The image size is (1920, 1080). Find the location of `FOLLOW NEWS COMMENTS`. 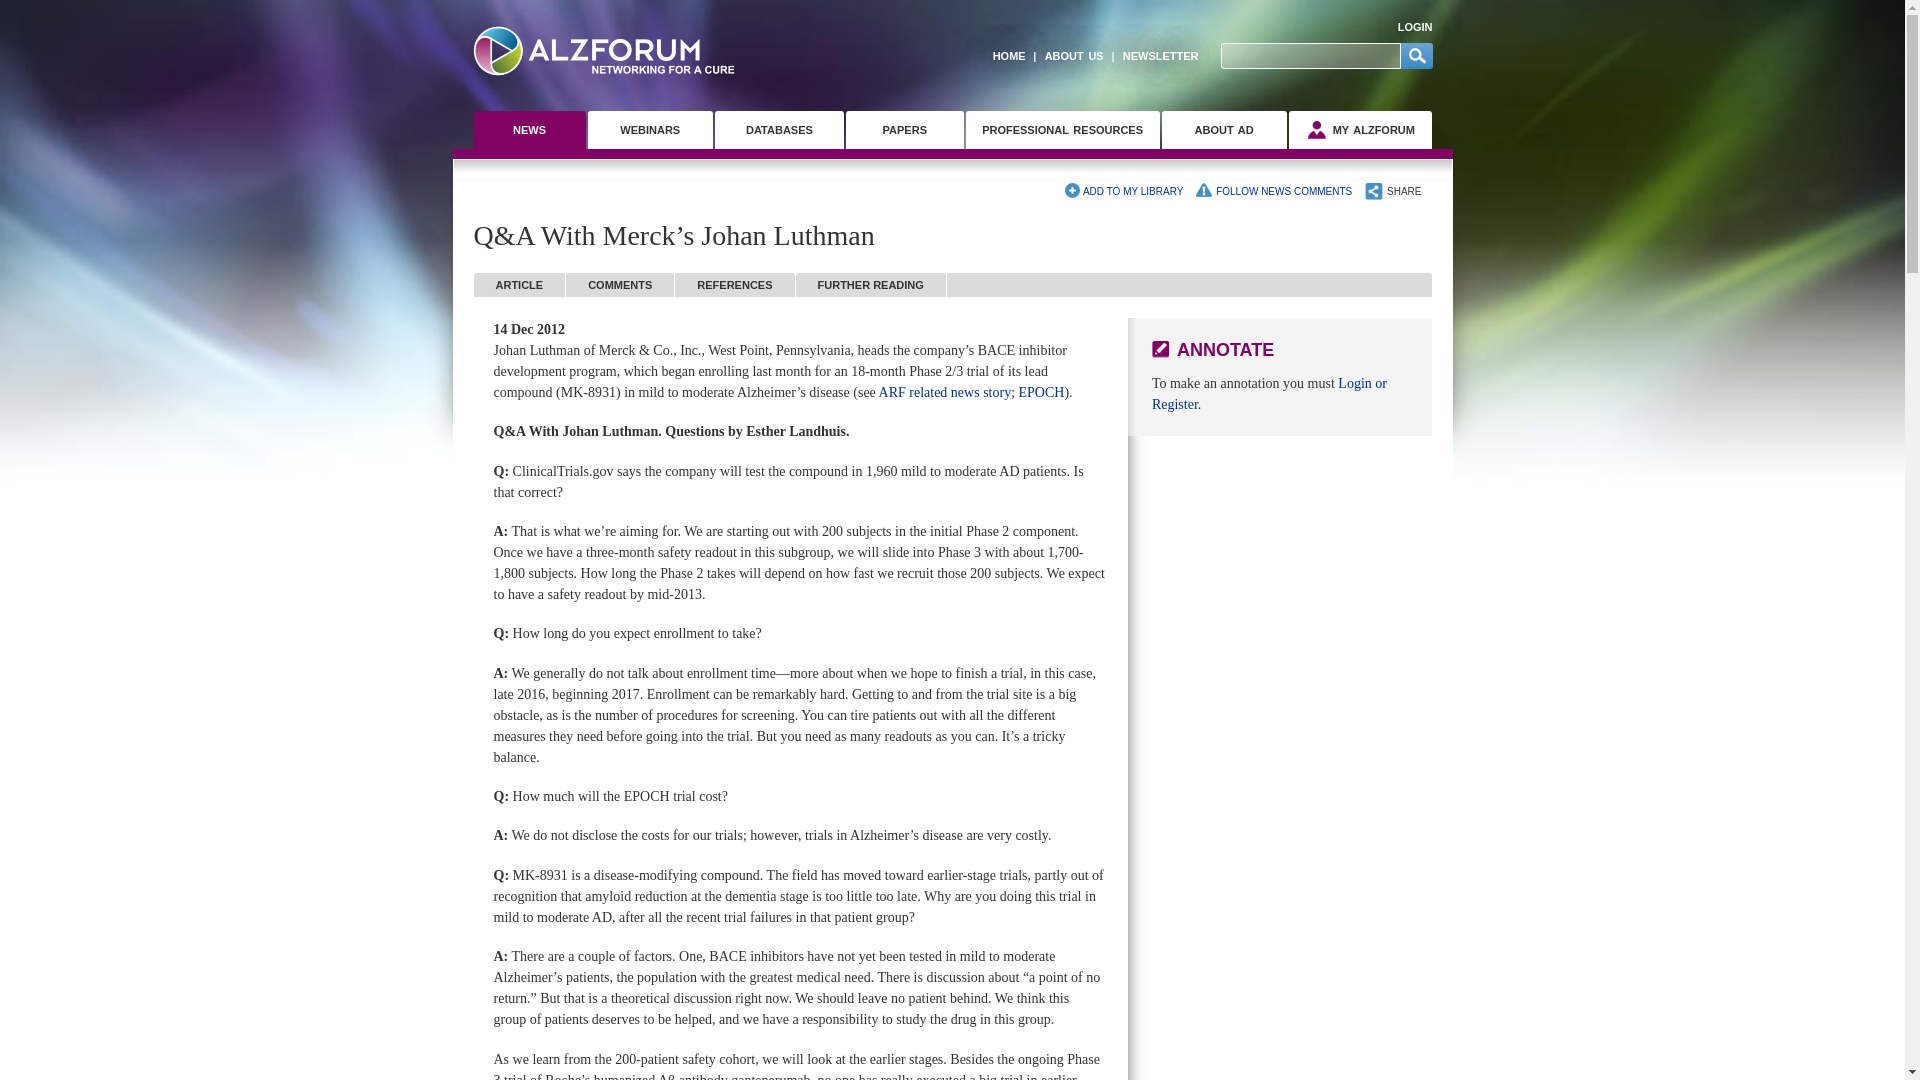

FOLLOW NEWS COMMENTS is located at coordinates (1274, 191).